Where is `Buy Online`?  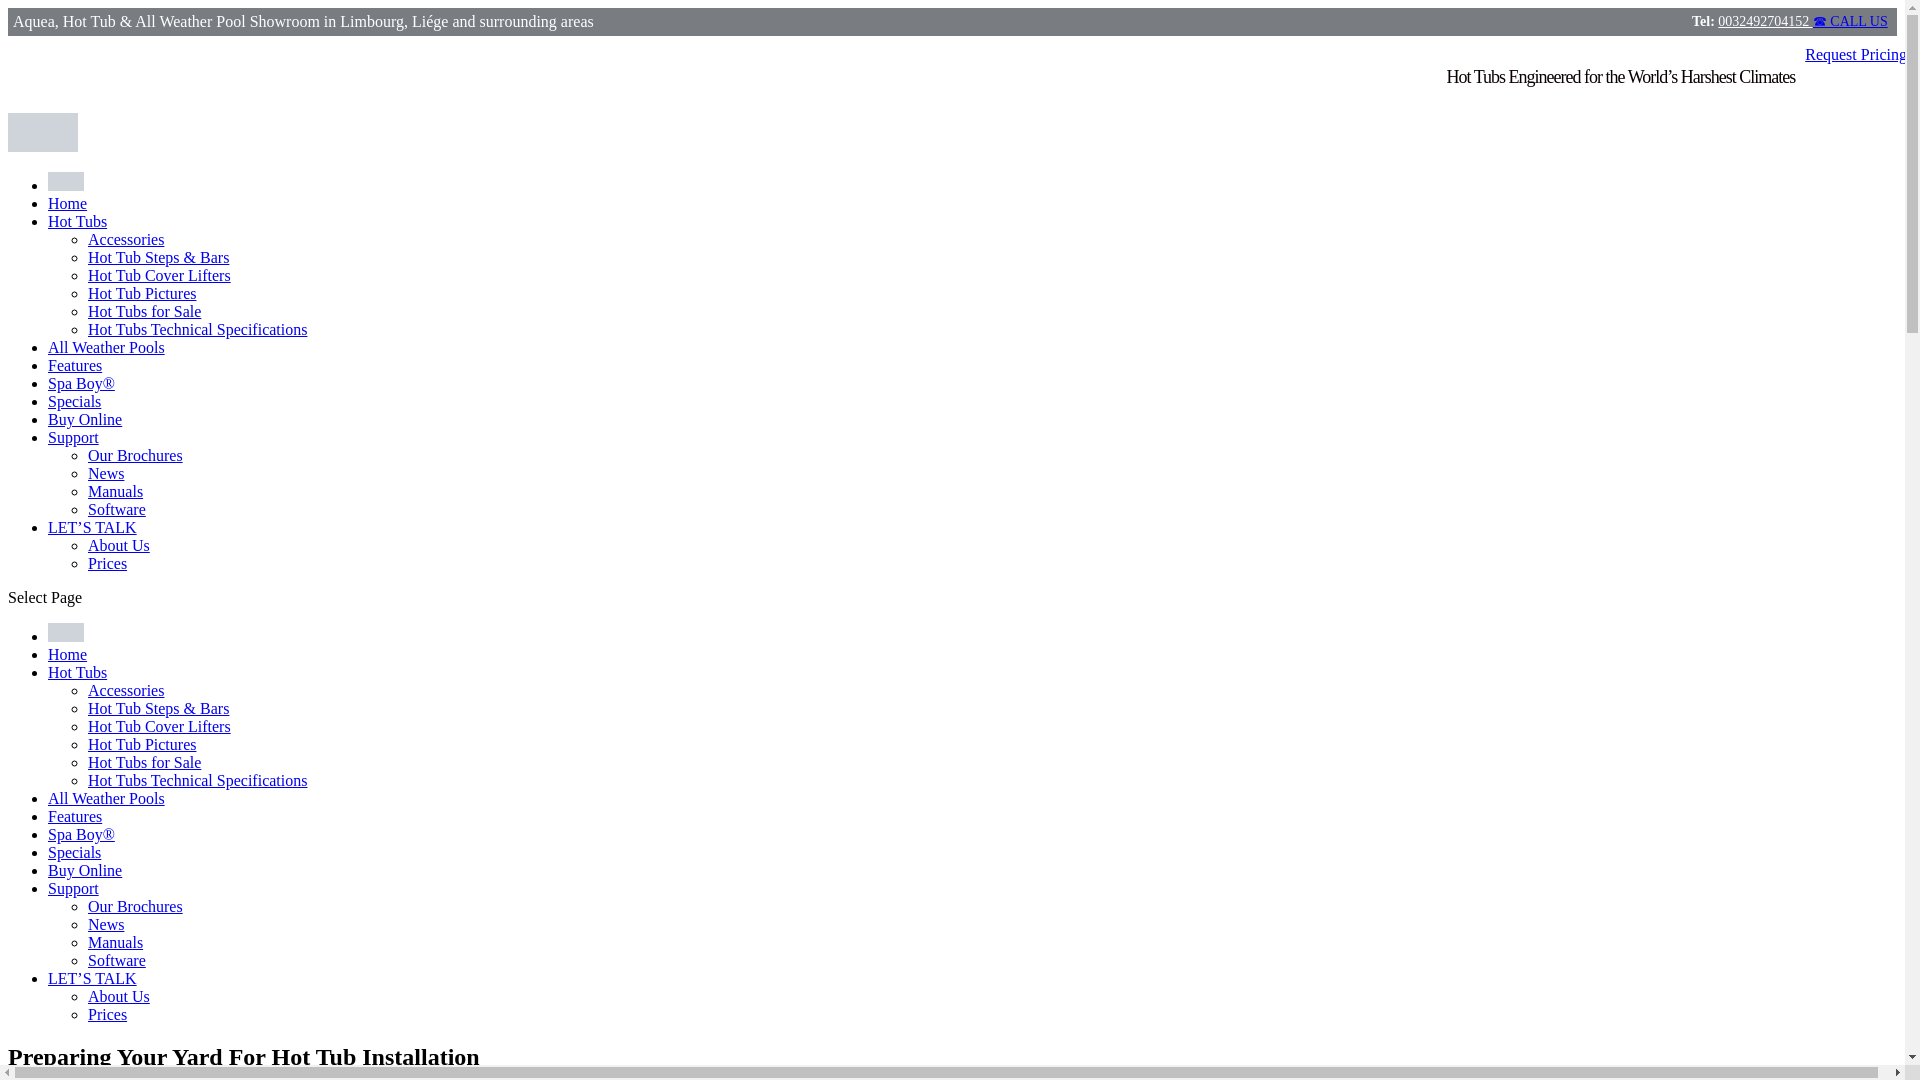 Buy Online is located at coordinates (85, 419).